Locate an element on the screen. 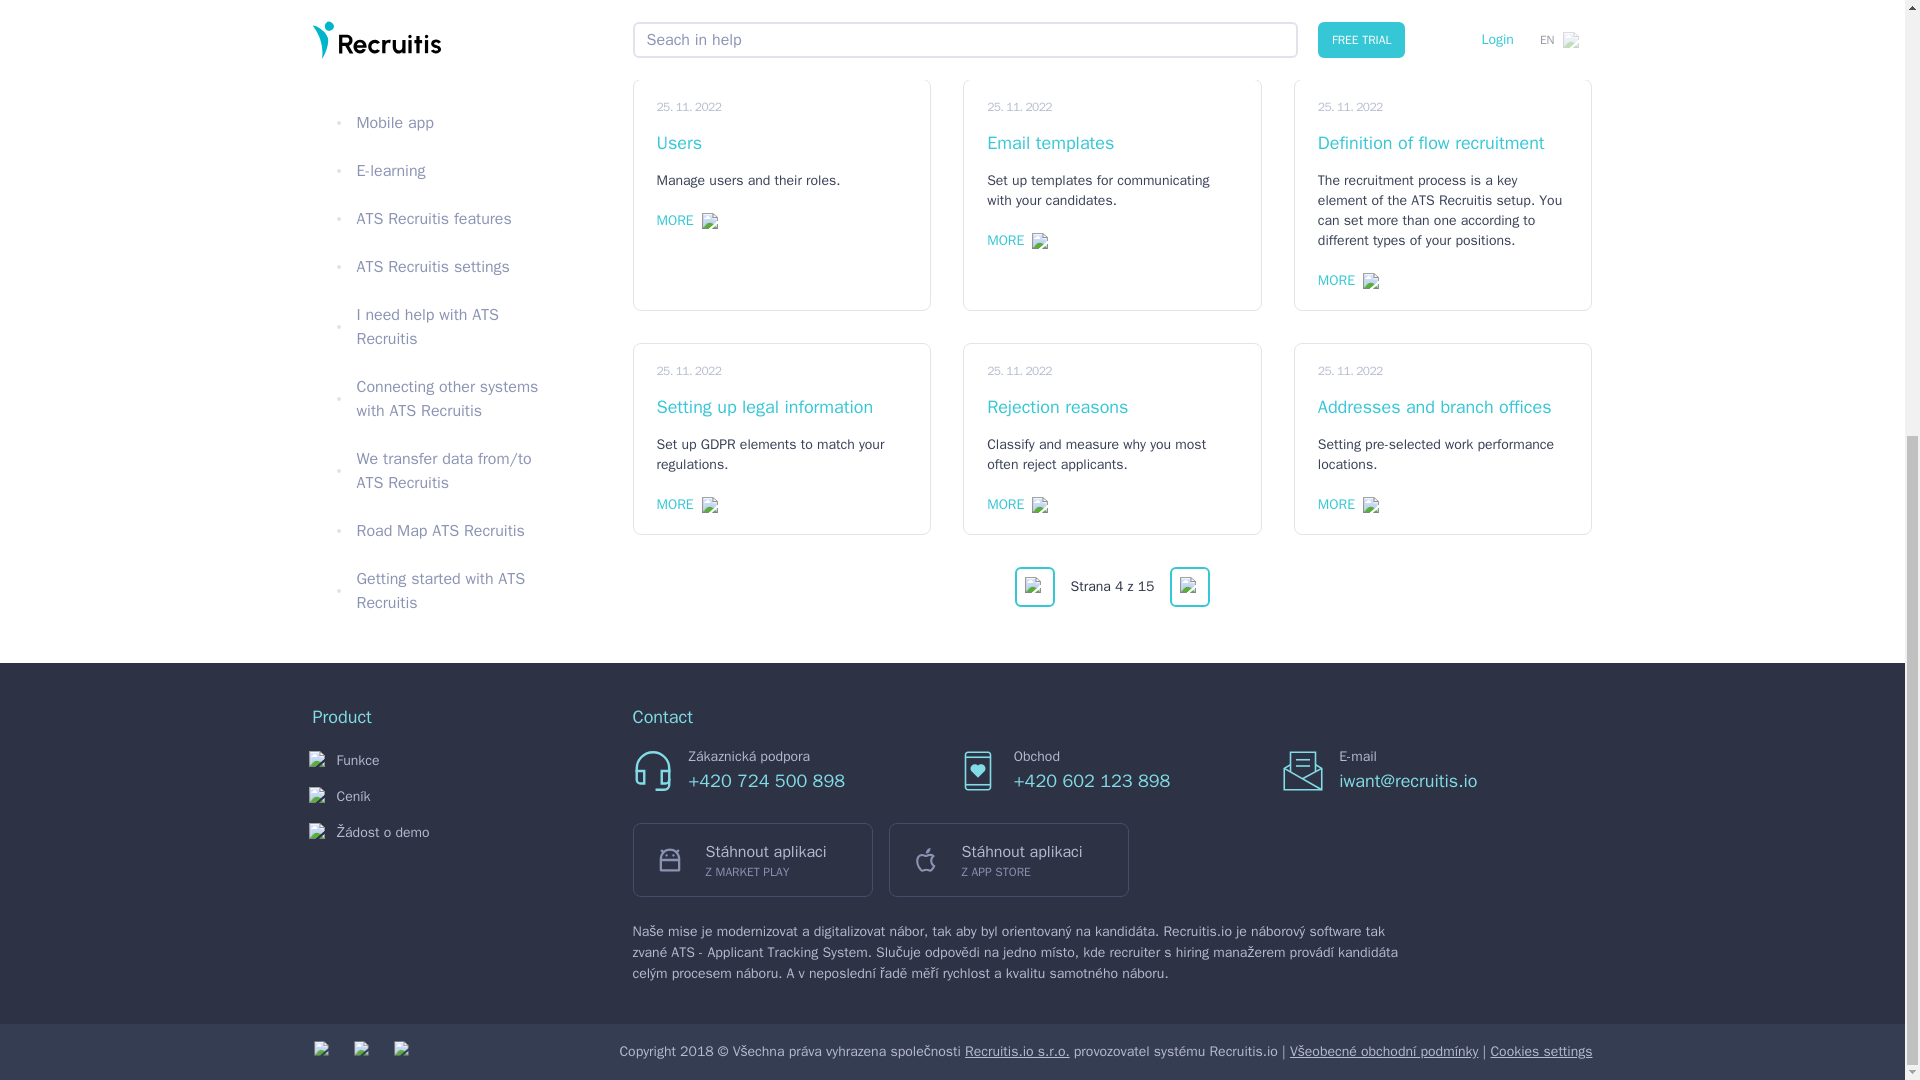  MORE is located at coordinates (1348, 504).